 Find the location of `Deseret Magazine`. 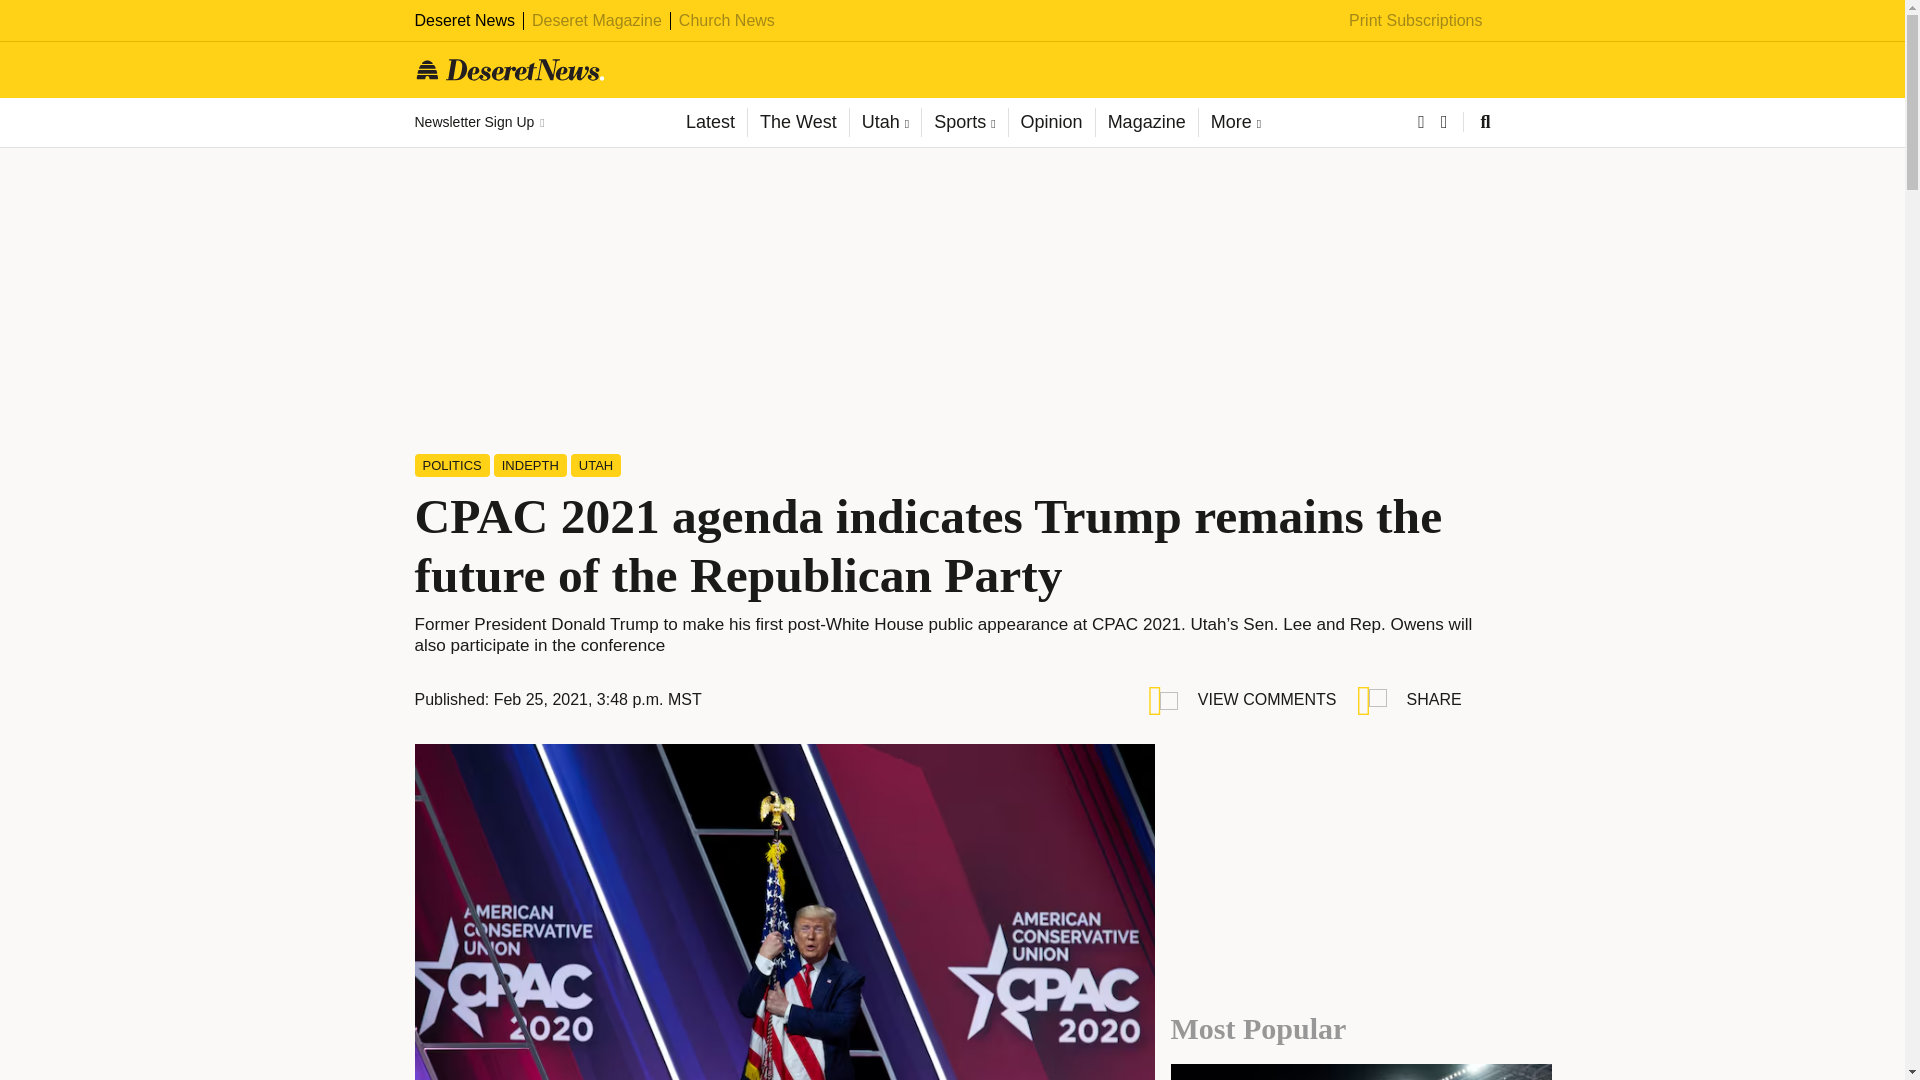

Deseret Magazine is located at coordinates (596, 20).